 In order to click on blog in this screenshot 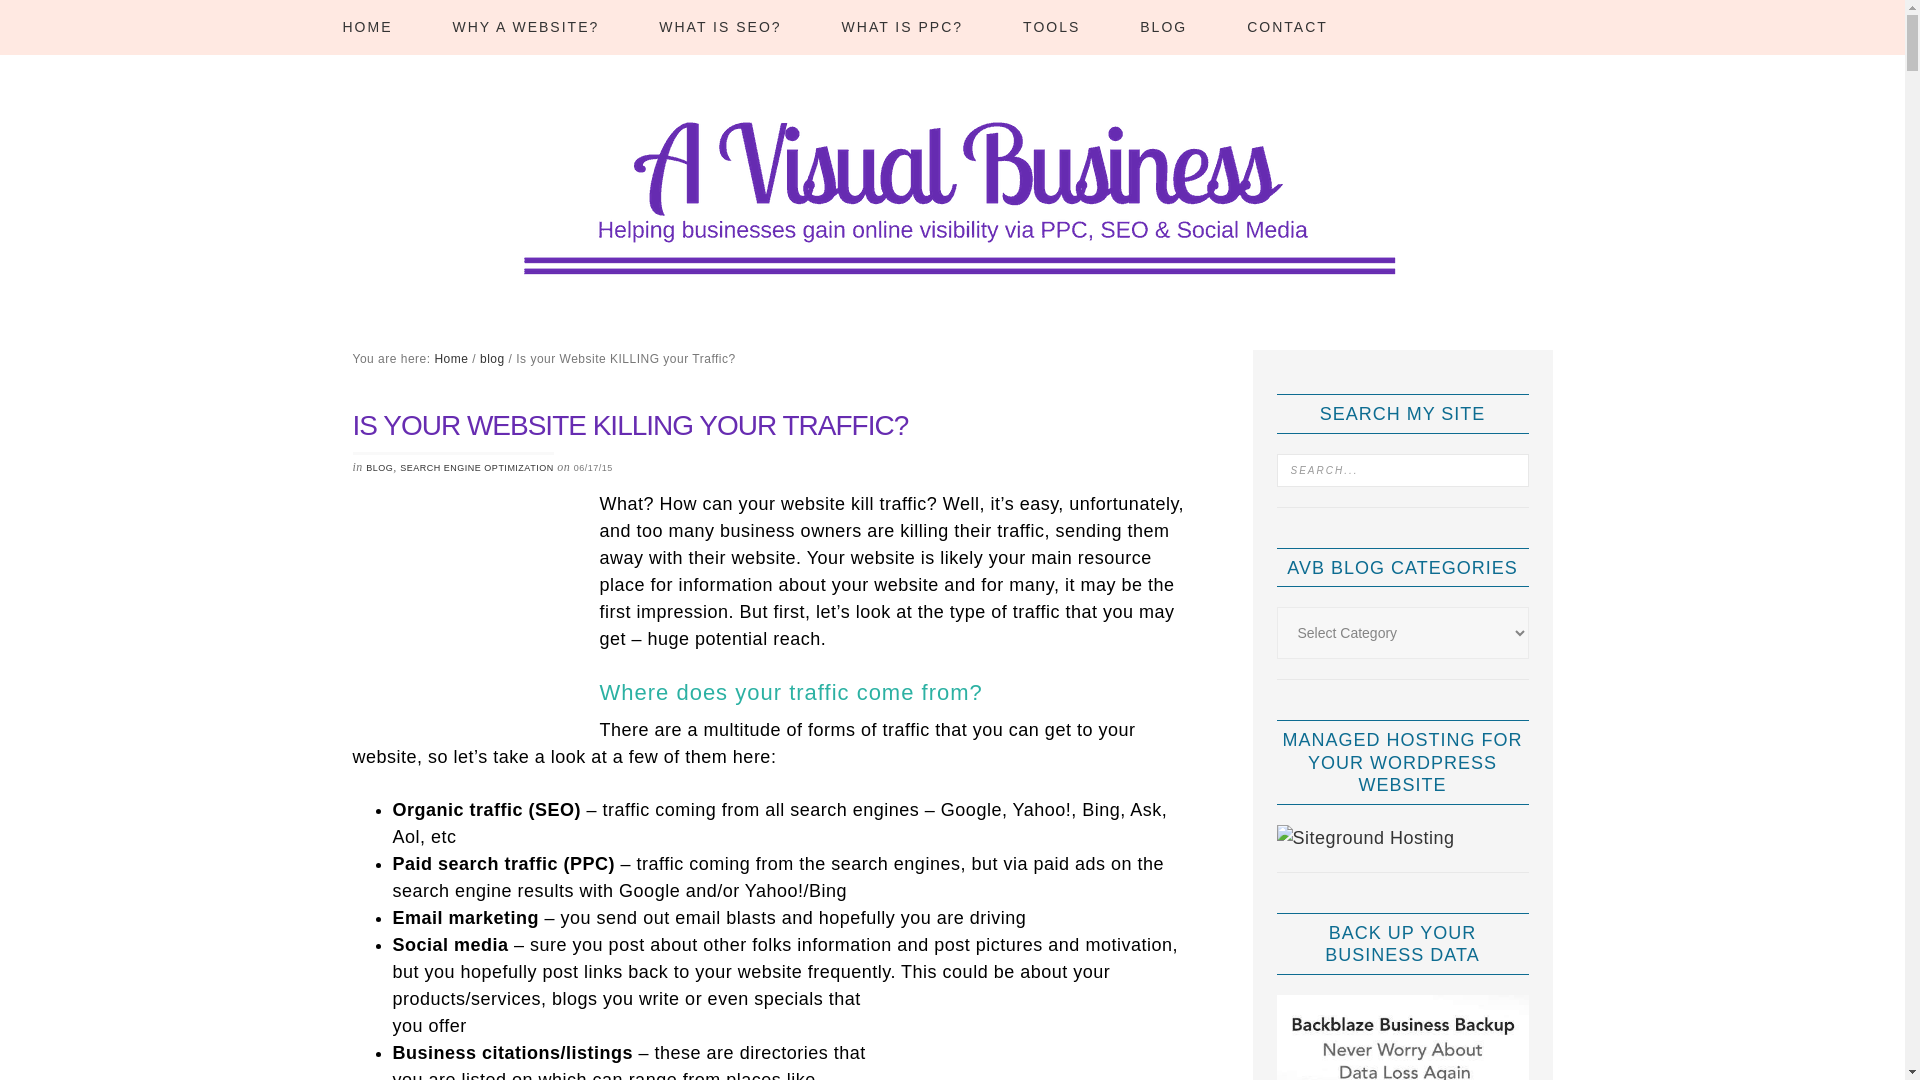, I will do `click(492, 359)`.